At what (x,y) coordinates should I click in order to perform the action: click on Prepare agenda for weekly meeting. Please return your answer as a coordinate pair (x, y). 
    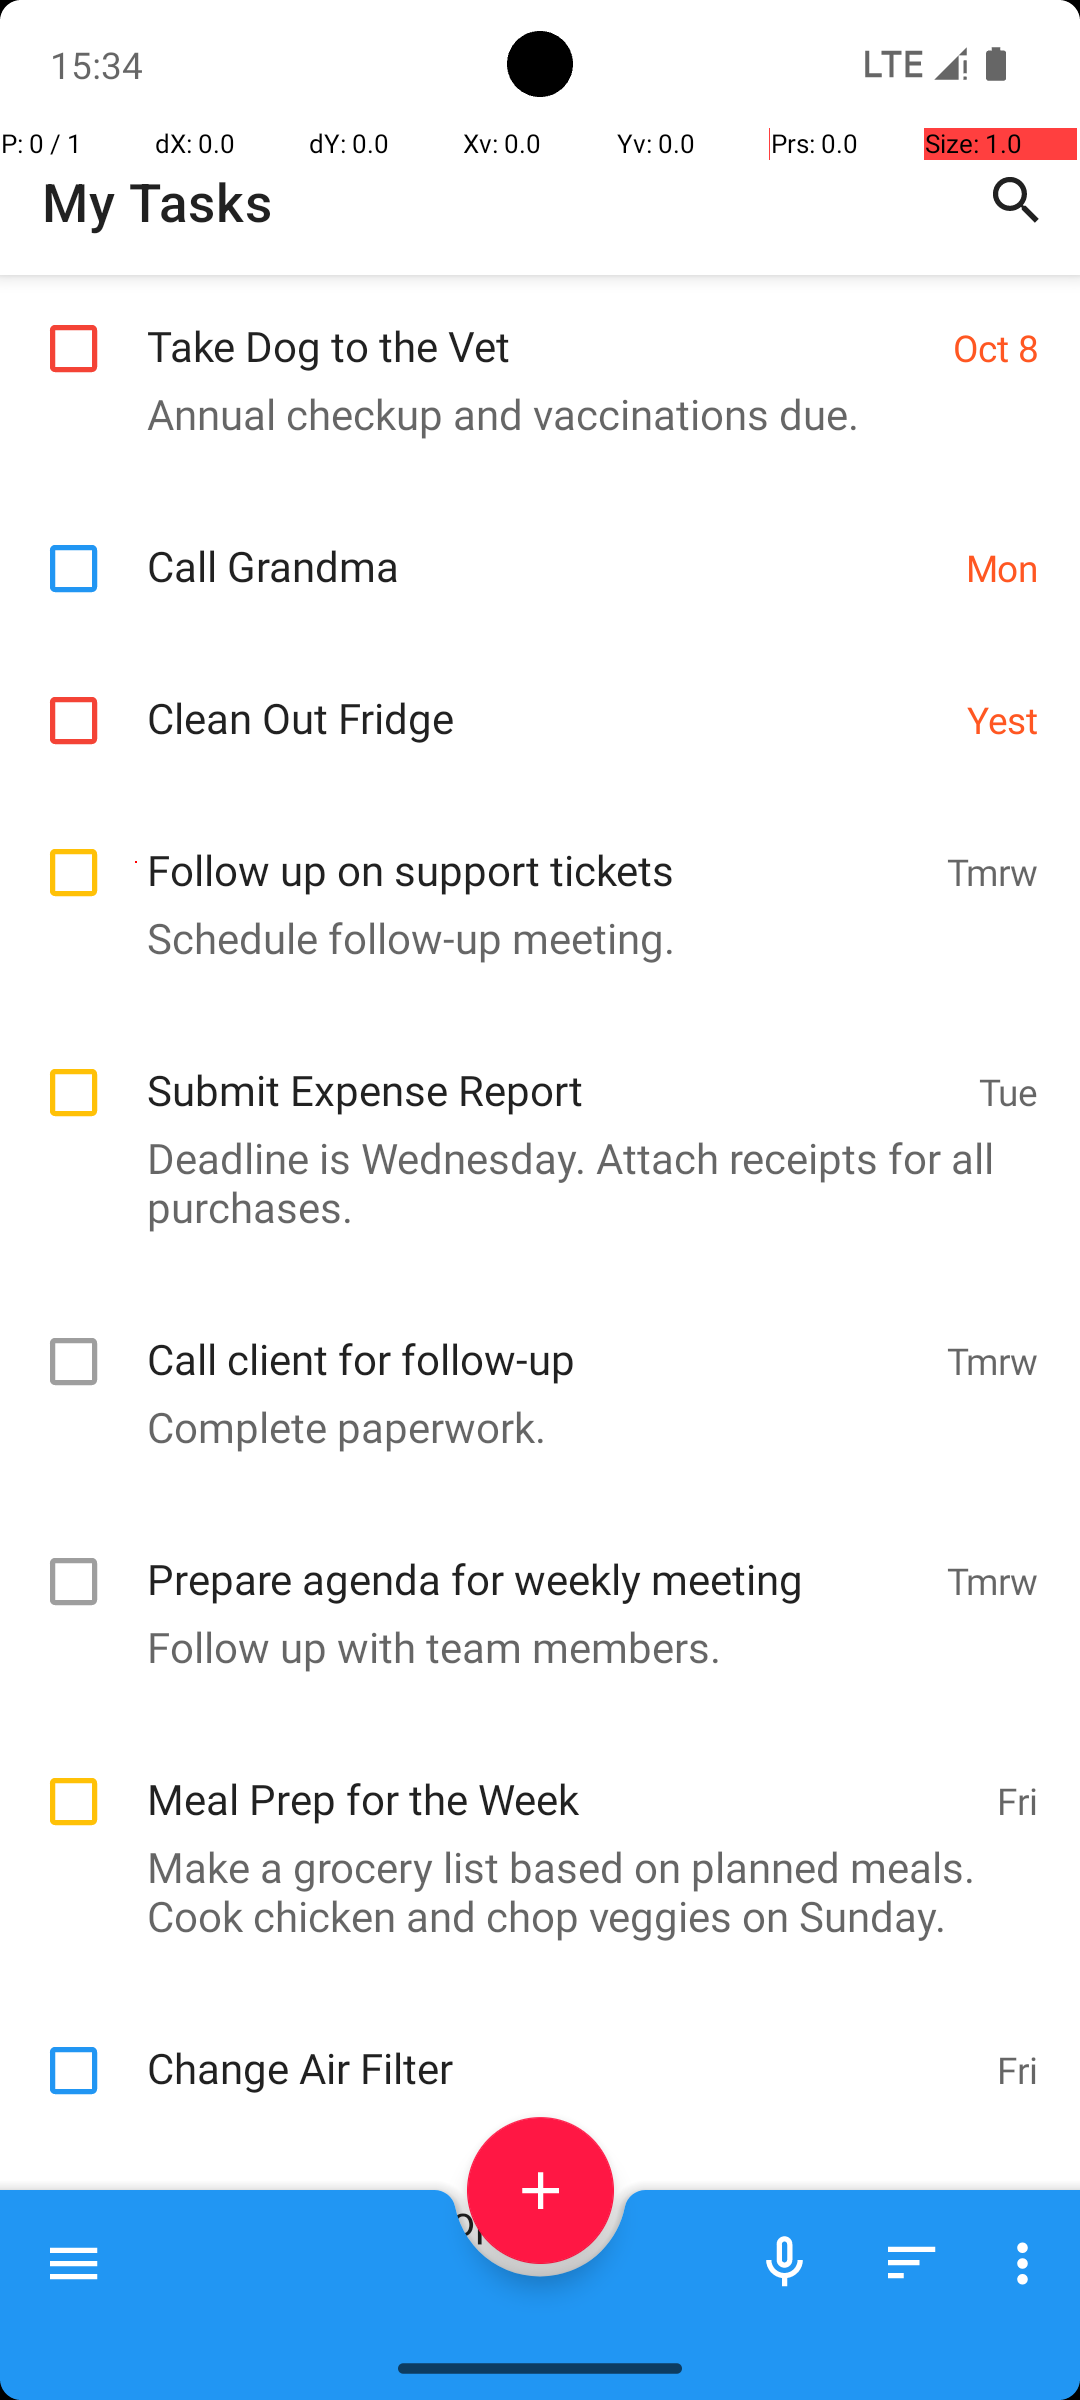
    Looking at the image, I should click on (536, 1558).